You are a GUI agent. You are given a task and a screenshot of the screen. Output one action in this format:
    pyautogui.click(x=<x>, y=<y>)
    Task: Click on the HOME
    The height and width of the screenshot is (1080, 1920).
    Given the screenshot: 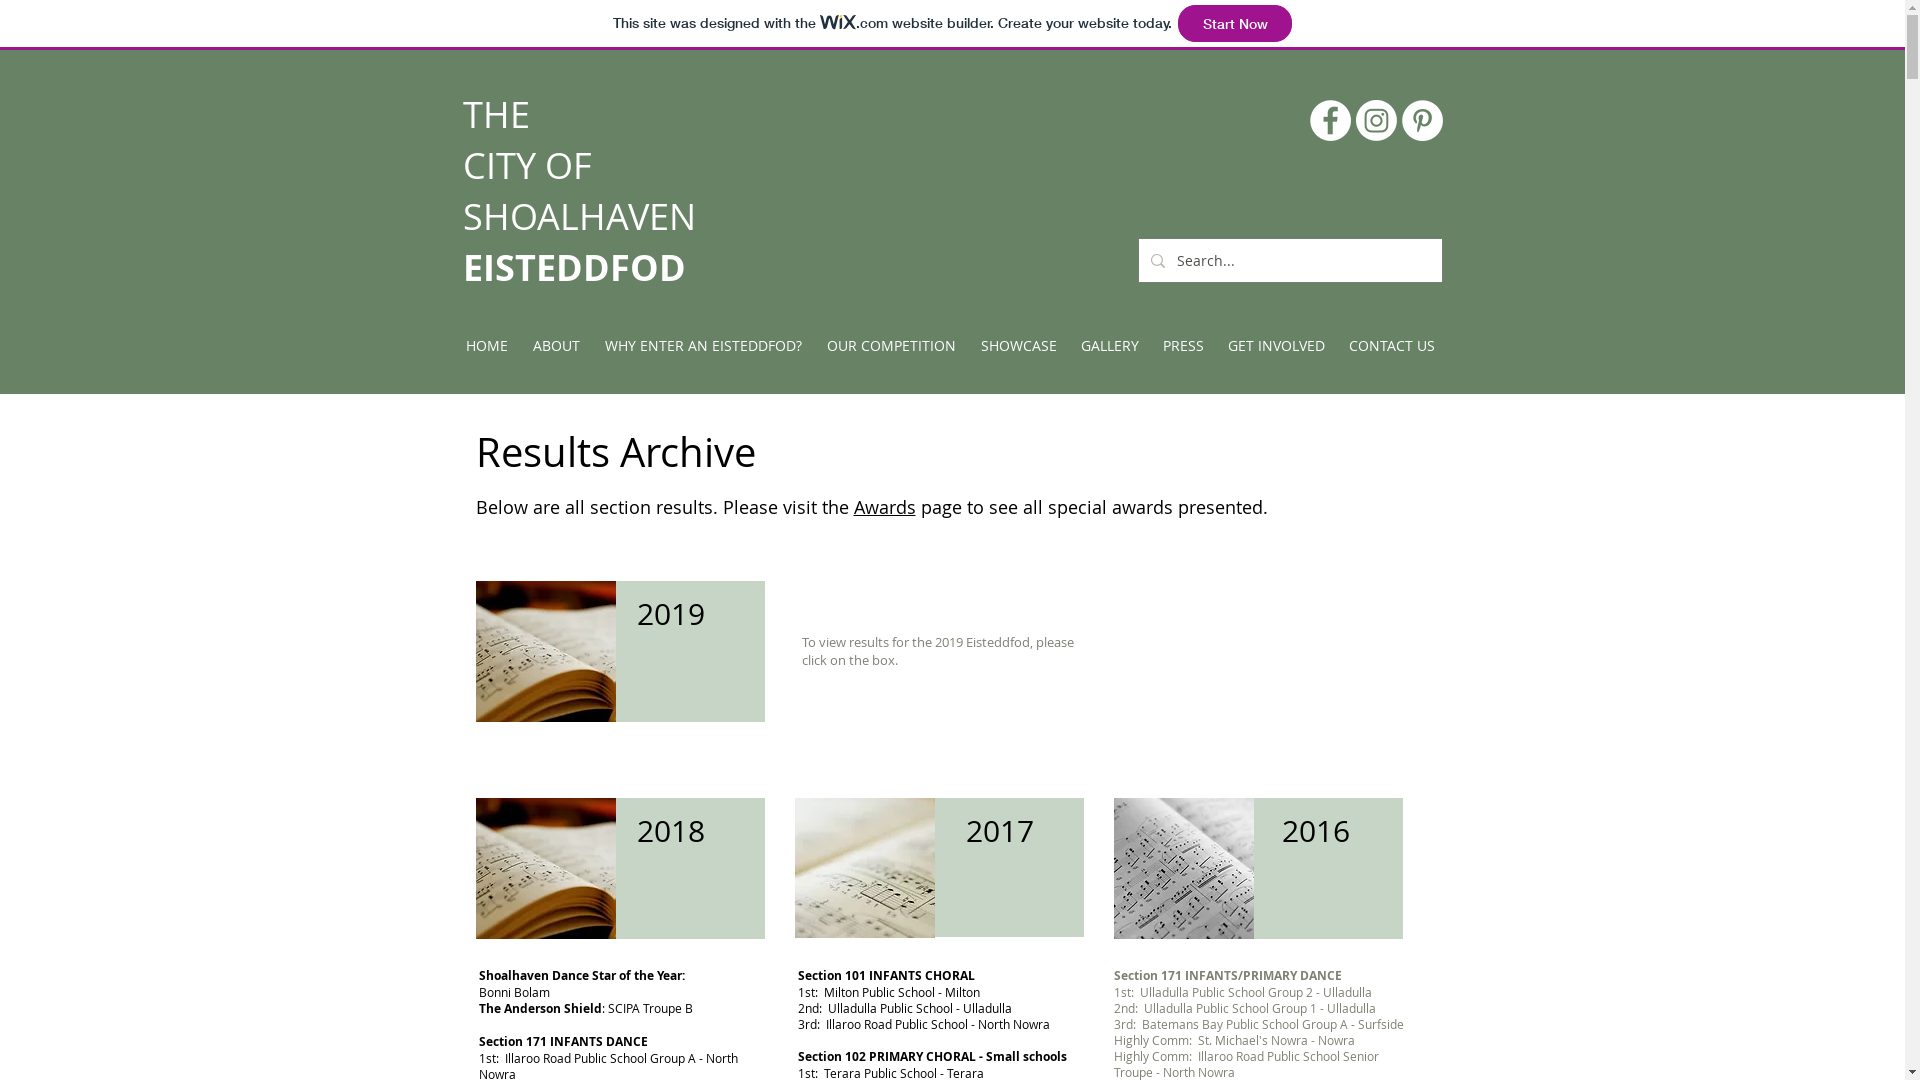 What is the action you would take?
    pyautogui.click(x=488, y=346)
    